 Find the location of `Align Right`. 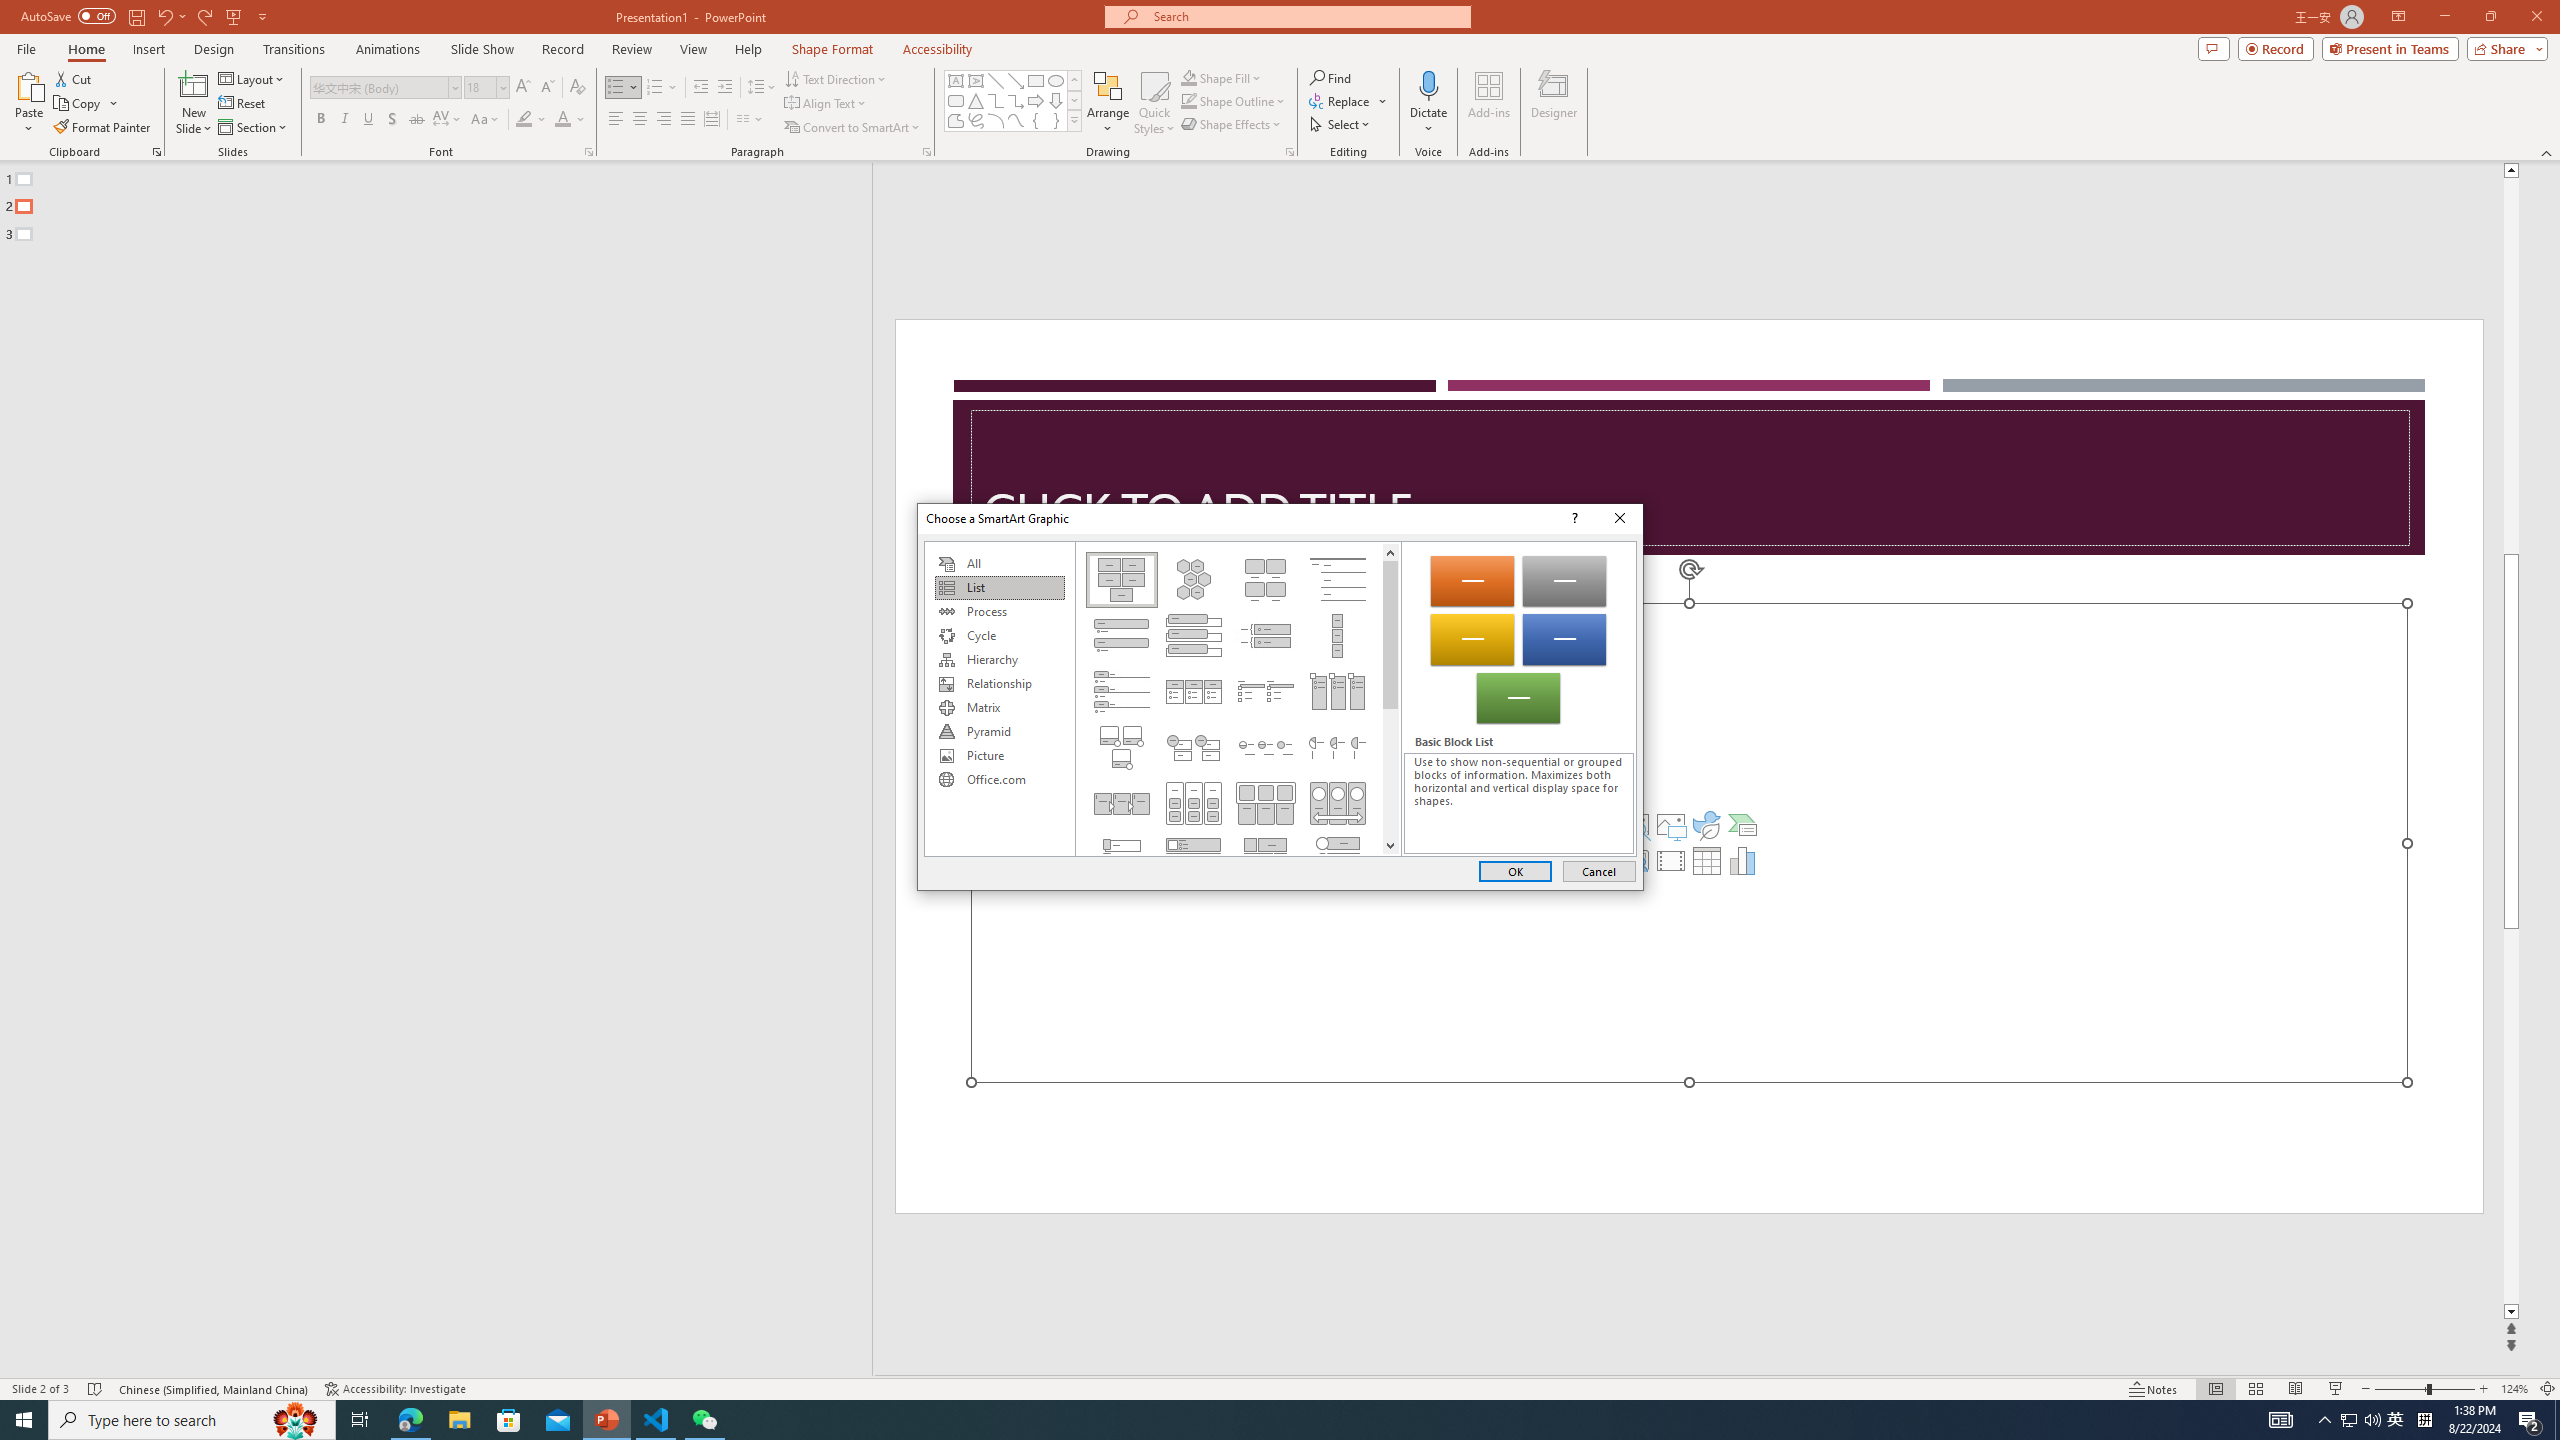

Align Right is located at coordinates (664, 120).